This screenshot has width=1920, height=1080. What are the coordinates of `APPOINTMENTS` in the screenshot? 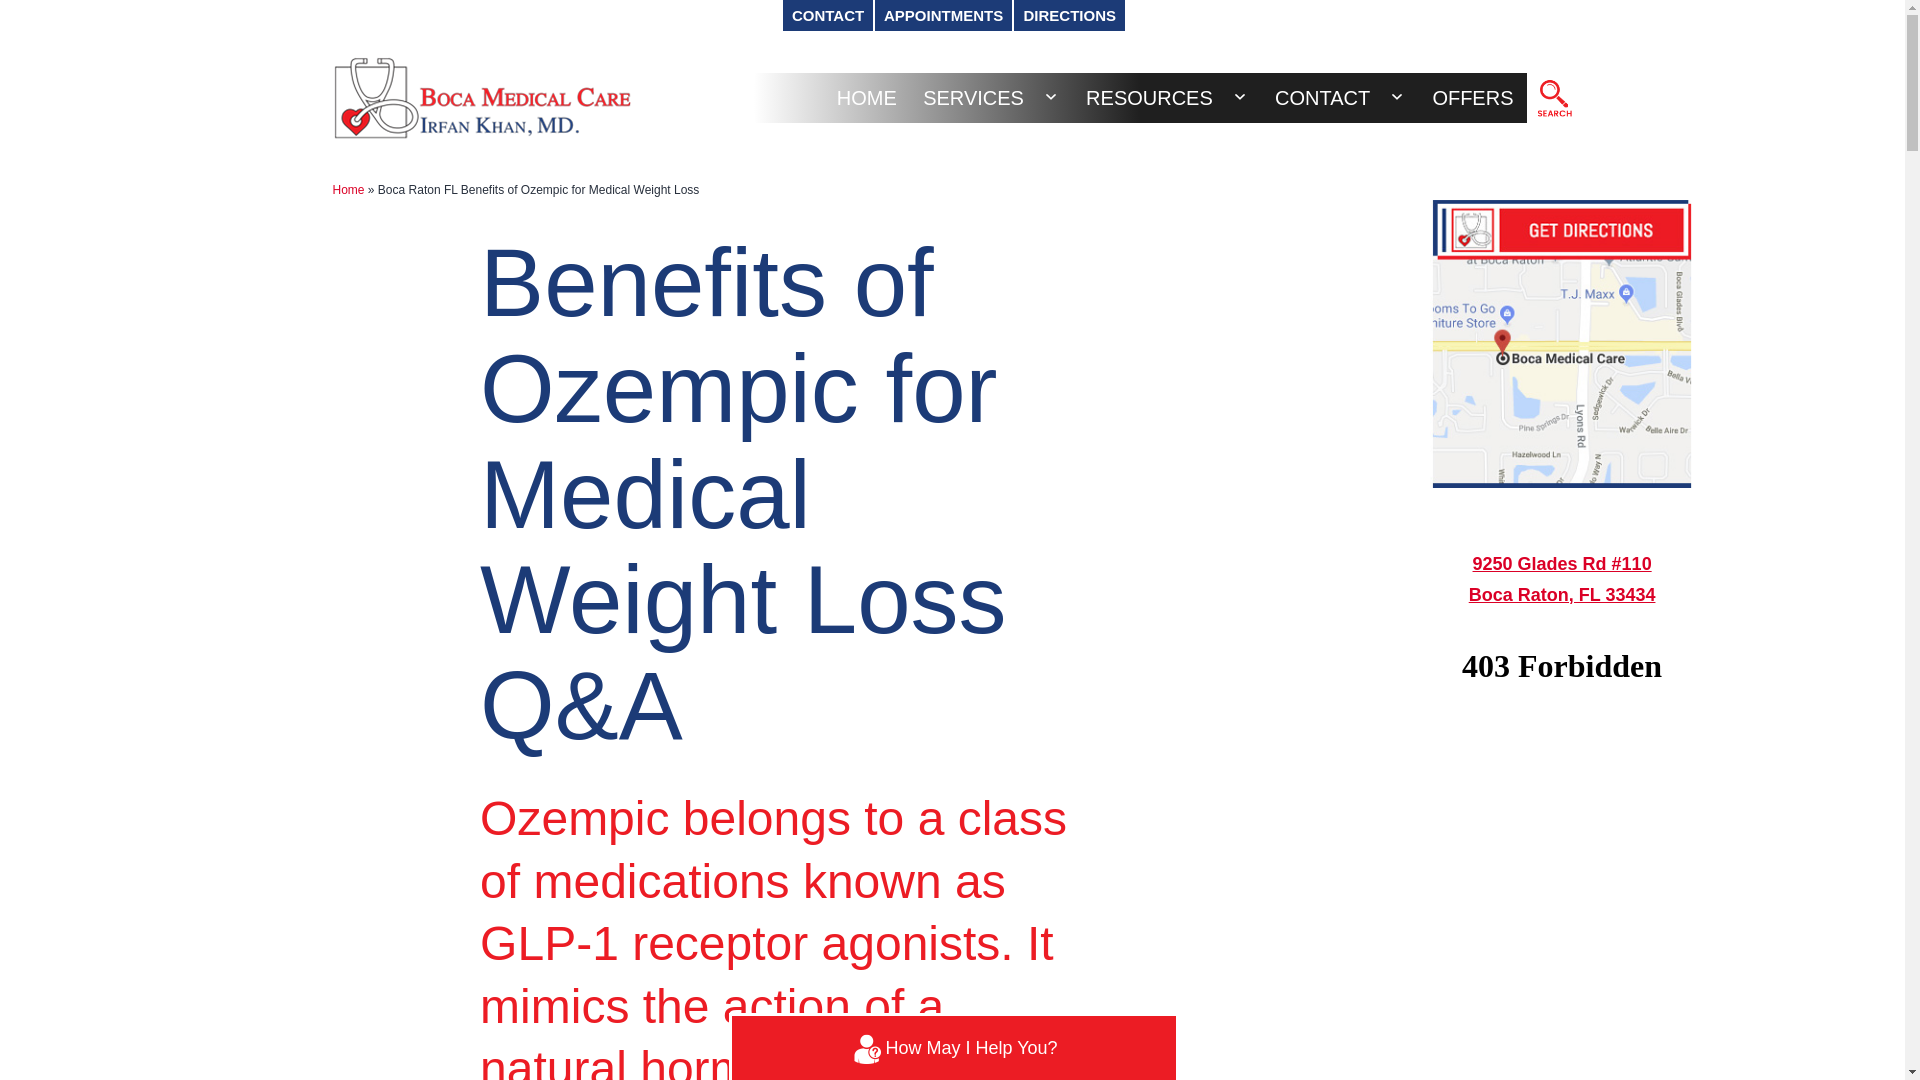 It's located at (943, 16).